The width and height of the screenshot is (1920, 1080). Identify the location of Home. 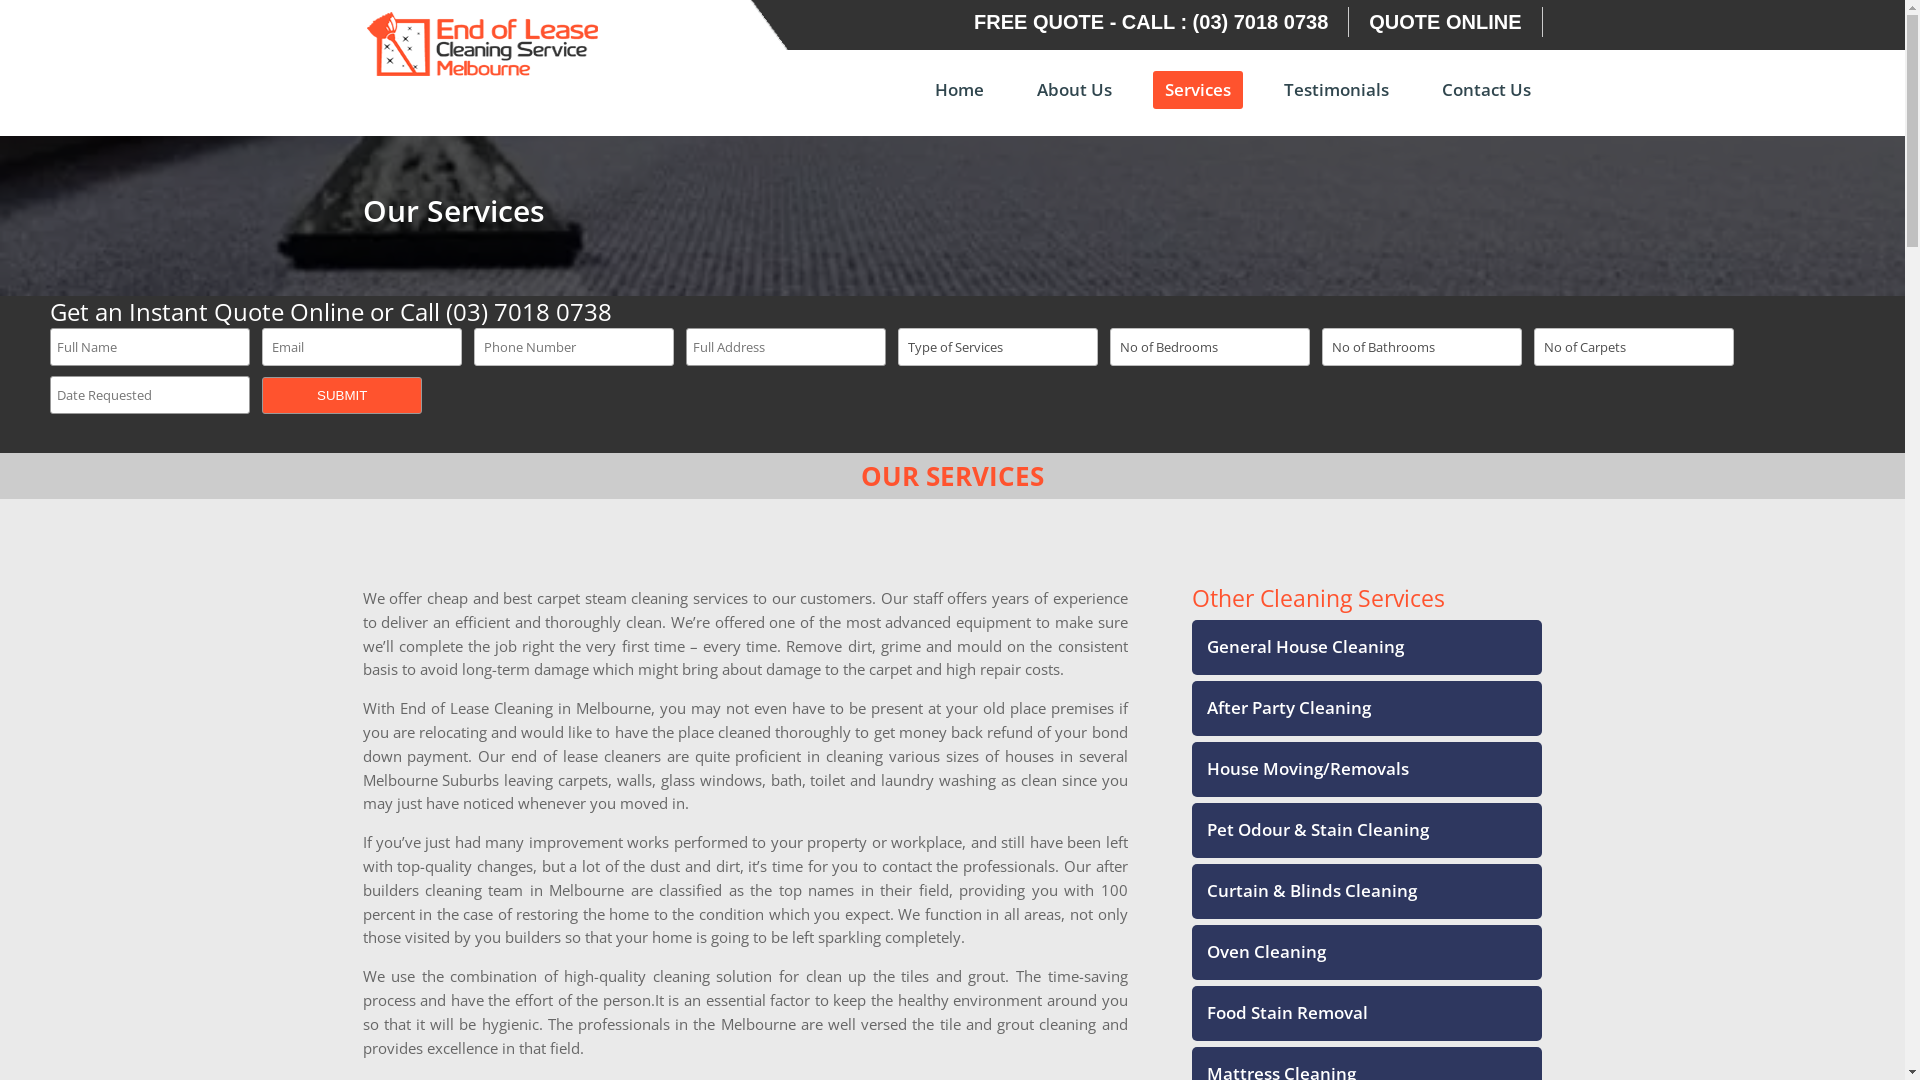
(958, 104).